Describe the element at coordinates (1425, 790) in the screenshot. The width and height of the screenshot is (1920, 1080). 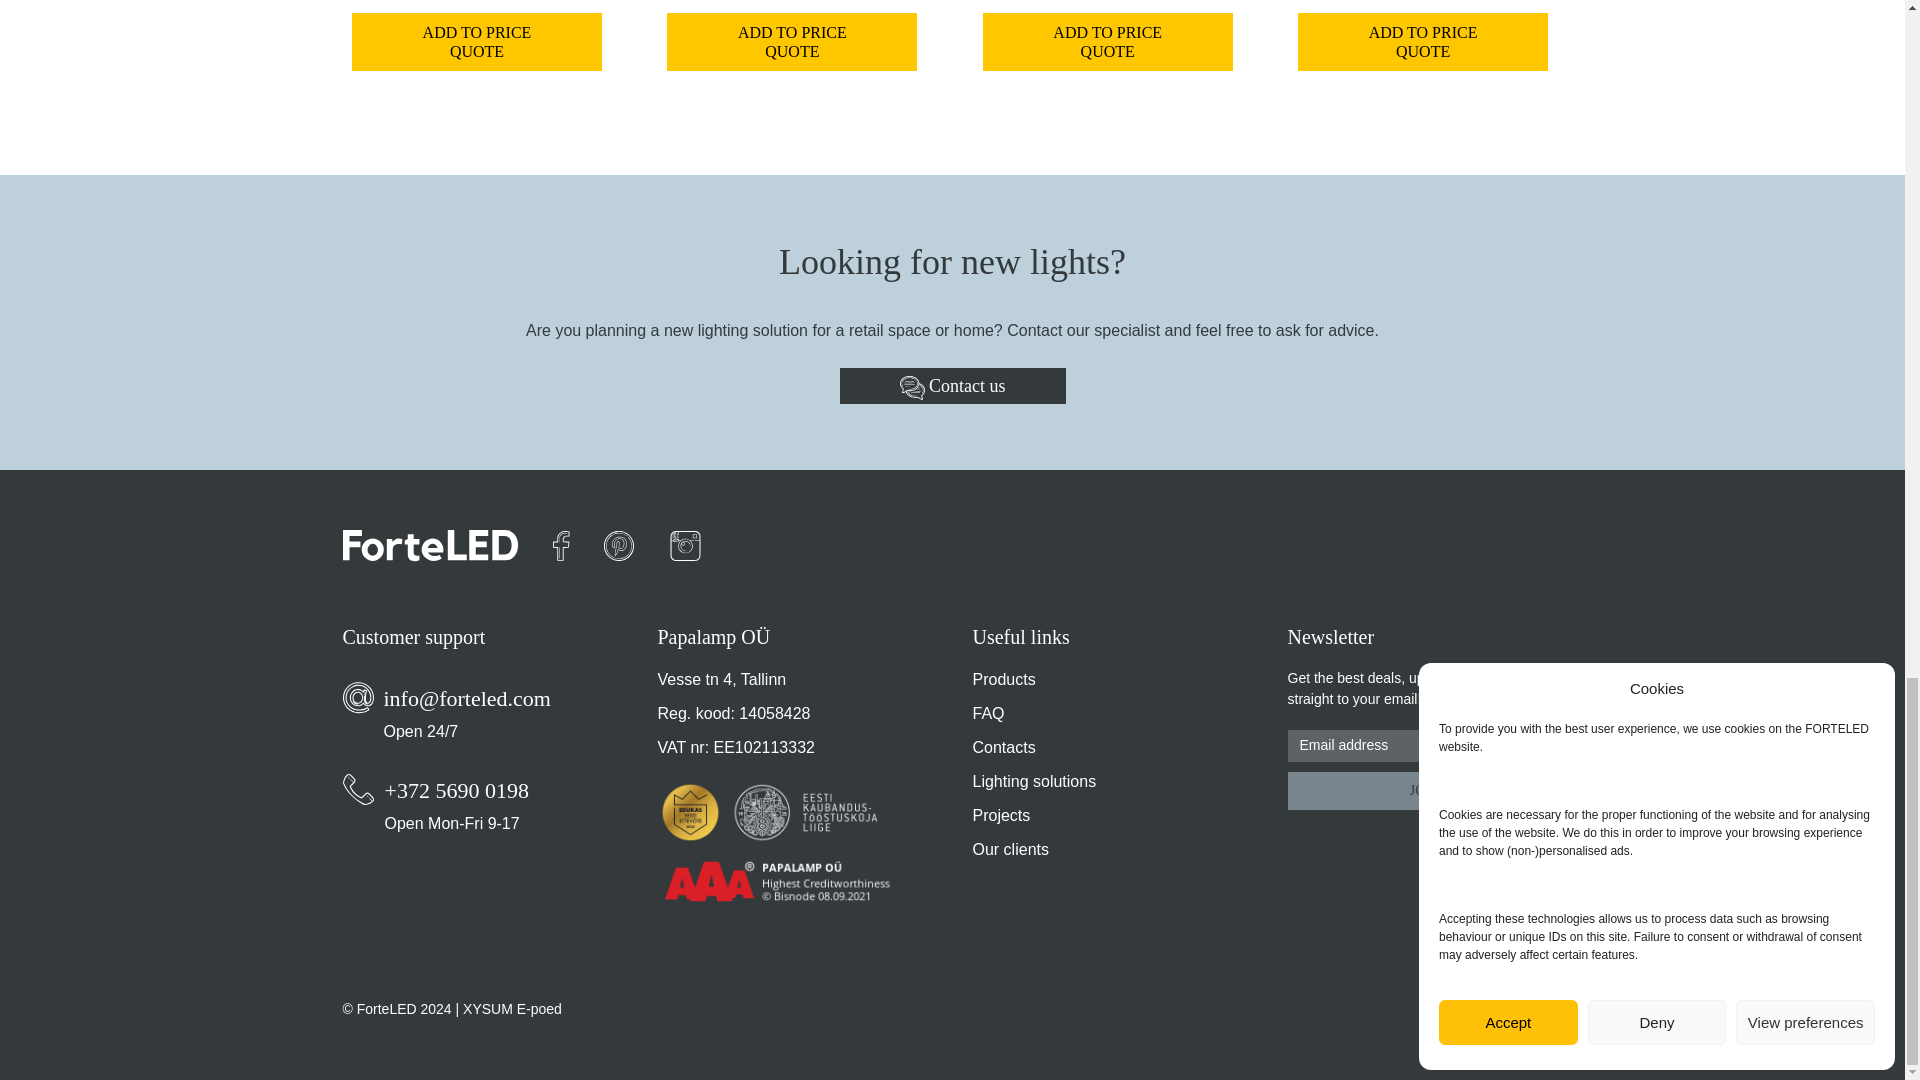
I see `Join` at that location.